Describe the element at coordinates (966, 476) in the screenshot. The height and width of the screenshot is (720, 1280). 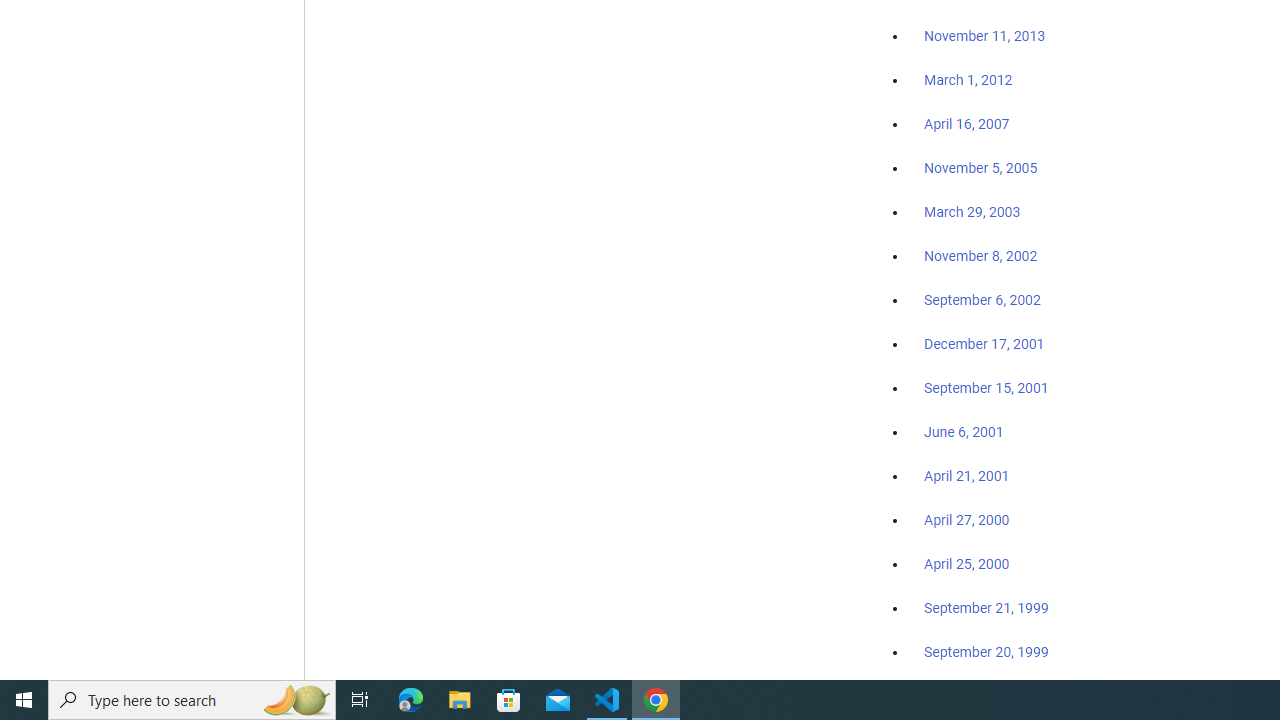
I see `April 21, 2001` at that location.